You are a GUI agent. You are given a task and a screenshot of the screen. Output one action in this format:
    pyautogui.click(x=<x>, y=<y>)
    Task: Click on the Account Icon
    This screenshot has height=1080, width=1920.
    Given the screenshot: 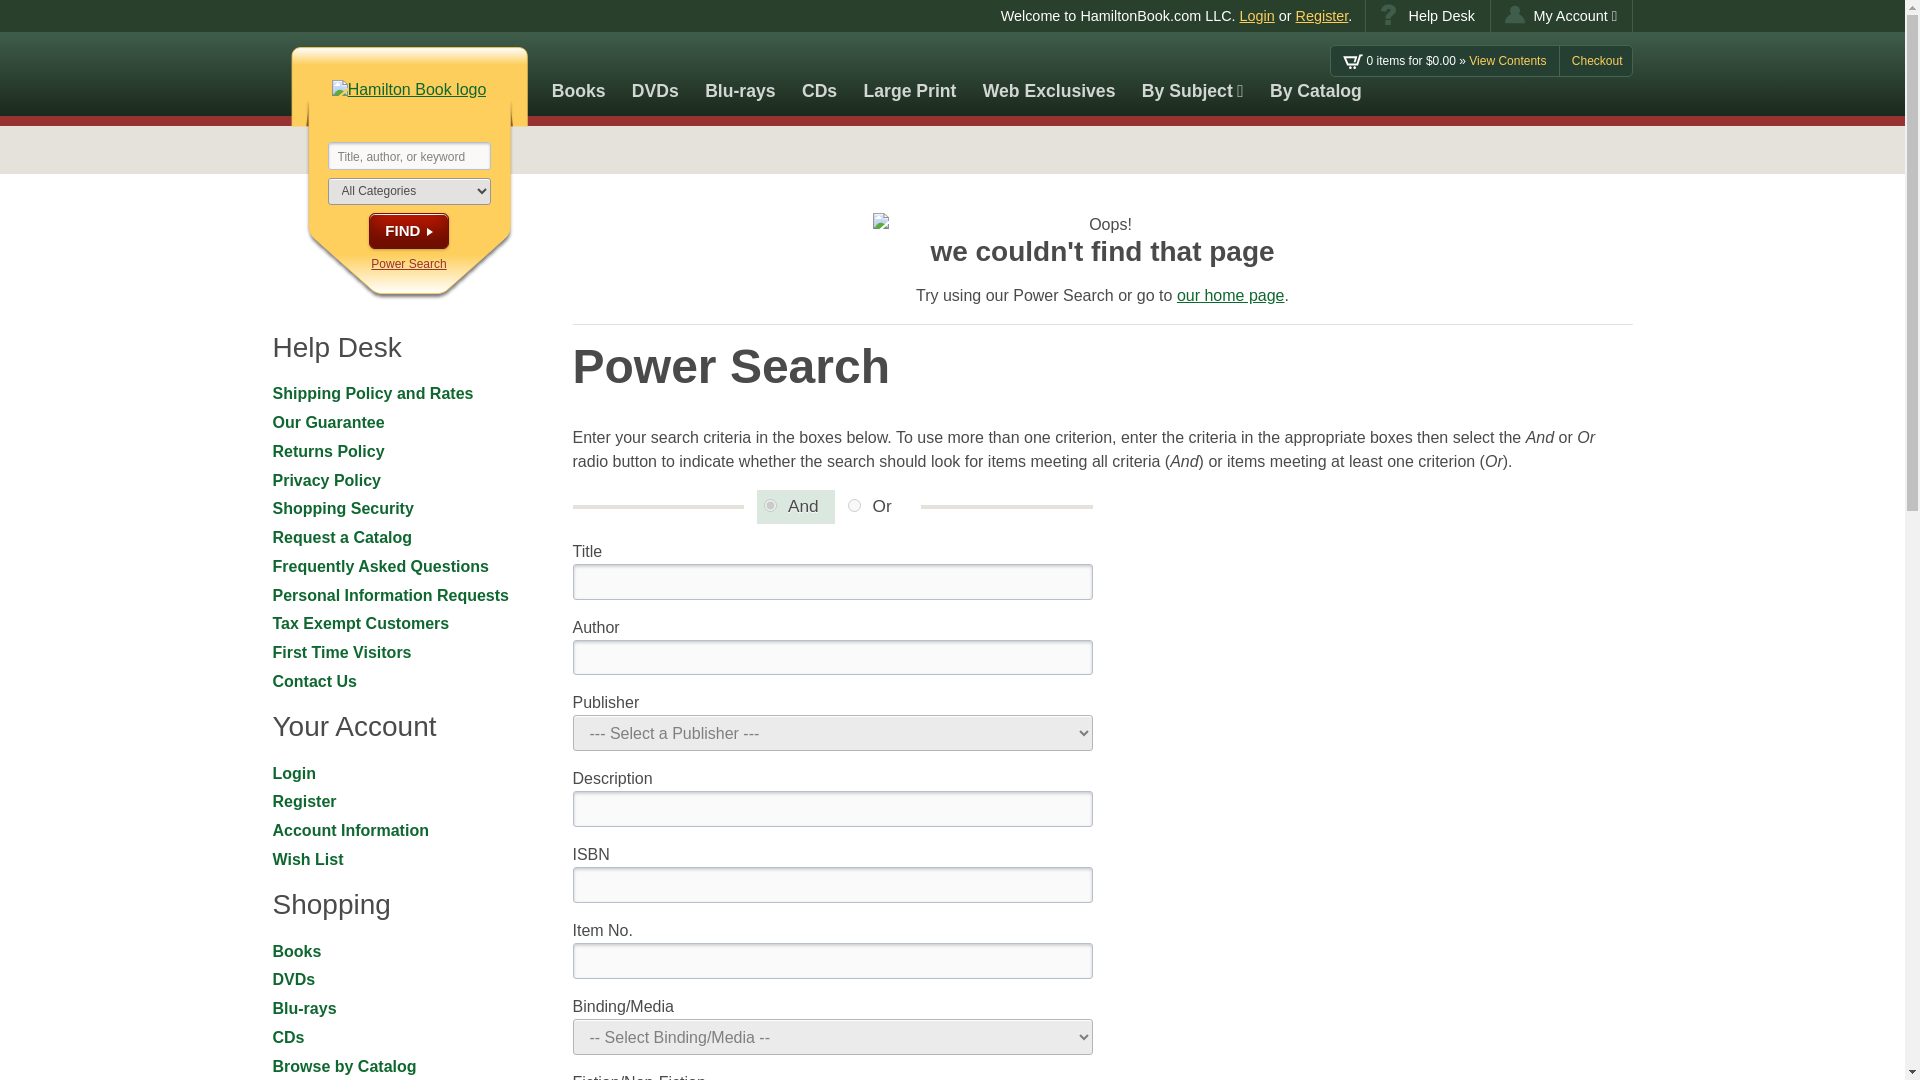 What is the action you would take?
    pyautogui.click(x=1514, y=14)
    